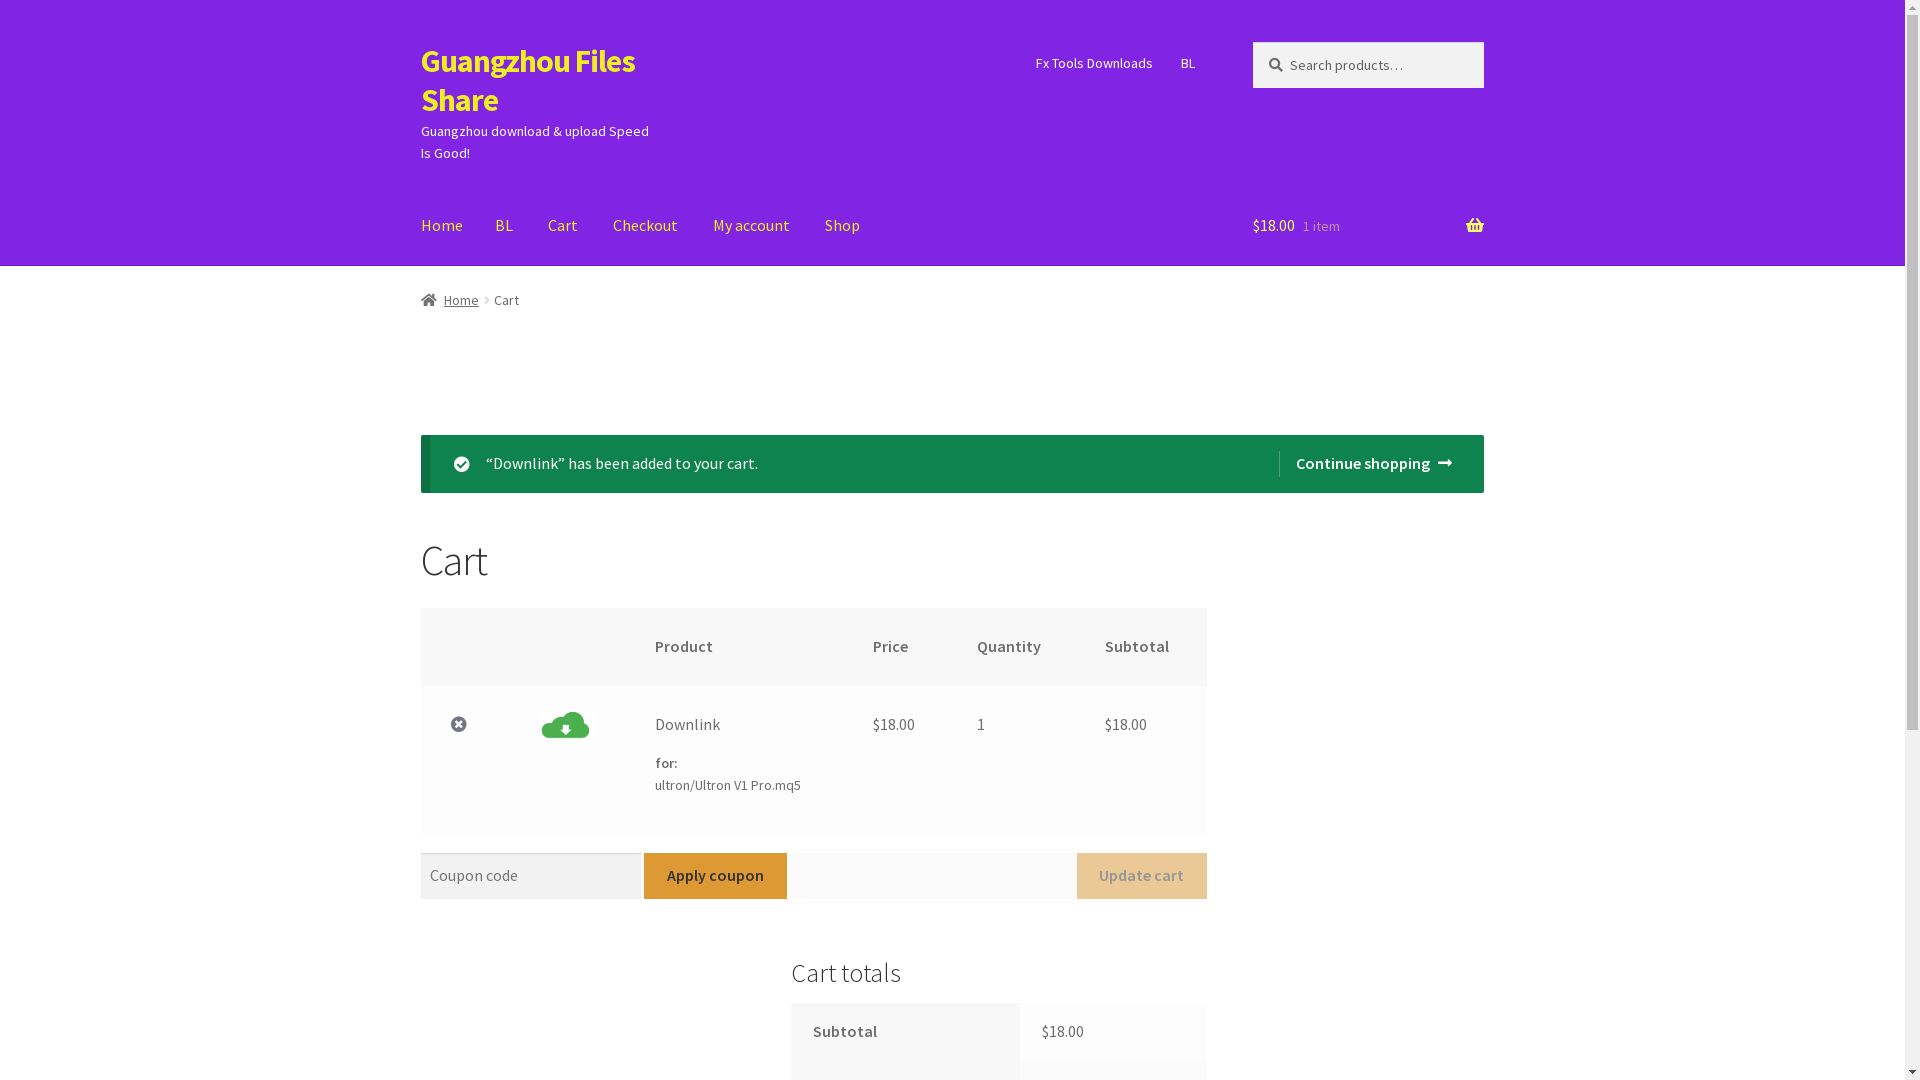 The width and height of the screenshot is (1920, 1080). I want to click on Guangzhou Files Share, so click(528, 80).